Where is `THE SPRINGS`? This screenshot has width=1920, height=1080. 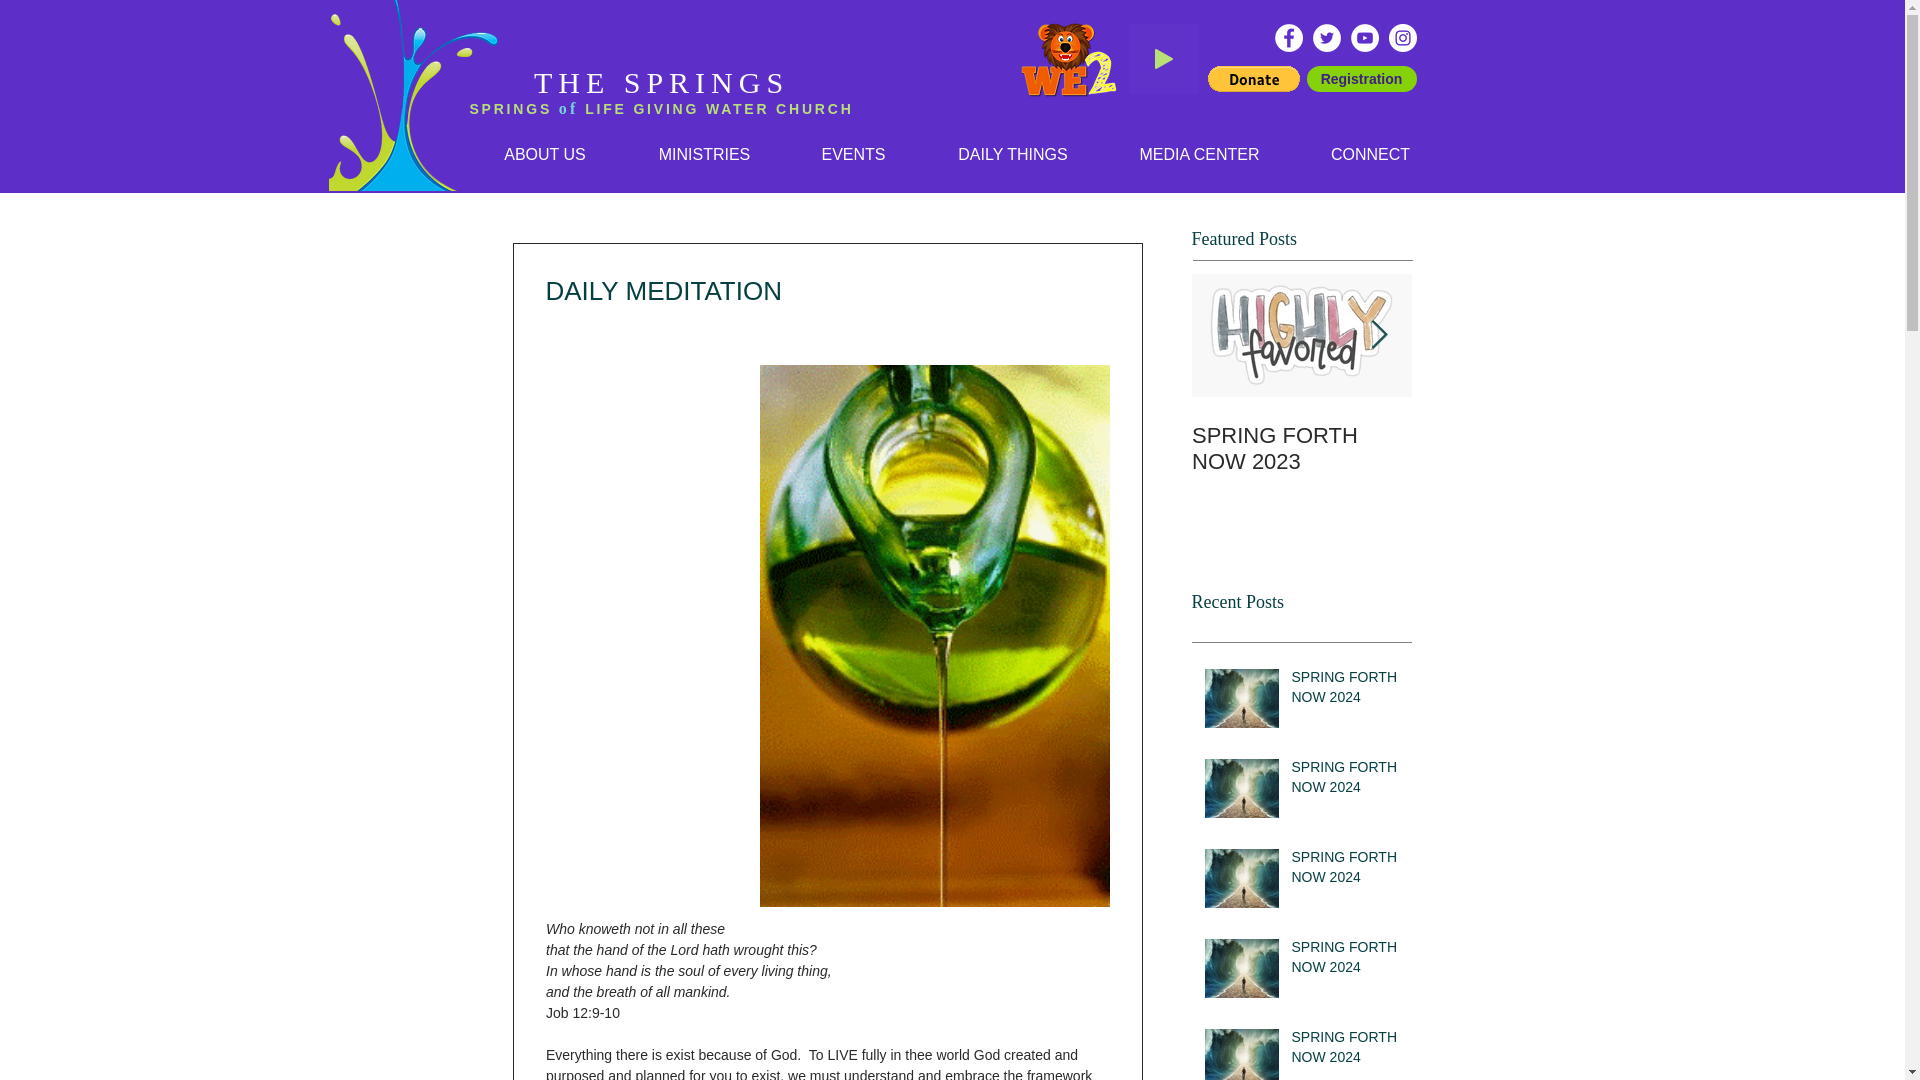
THE SPRINGS is located at coordinates (661, 82).